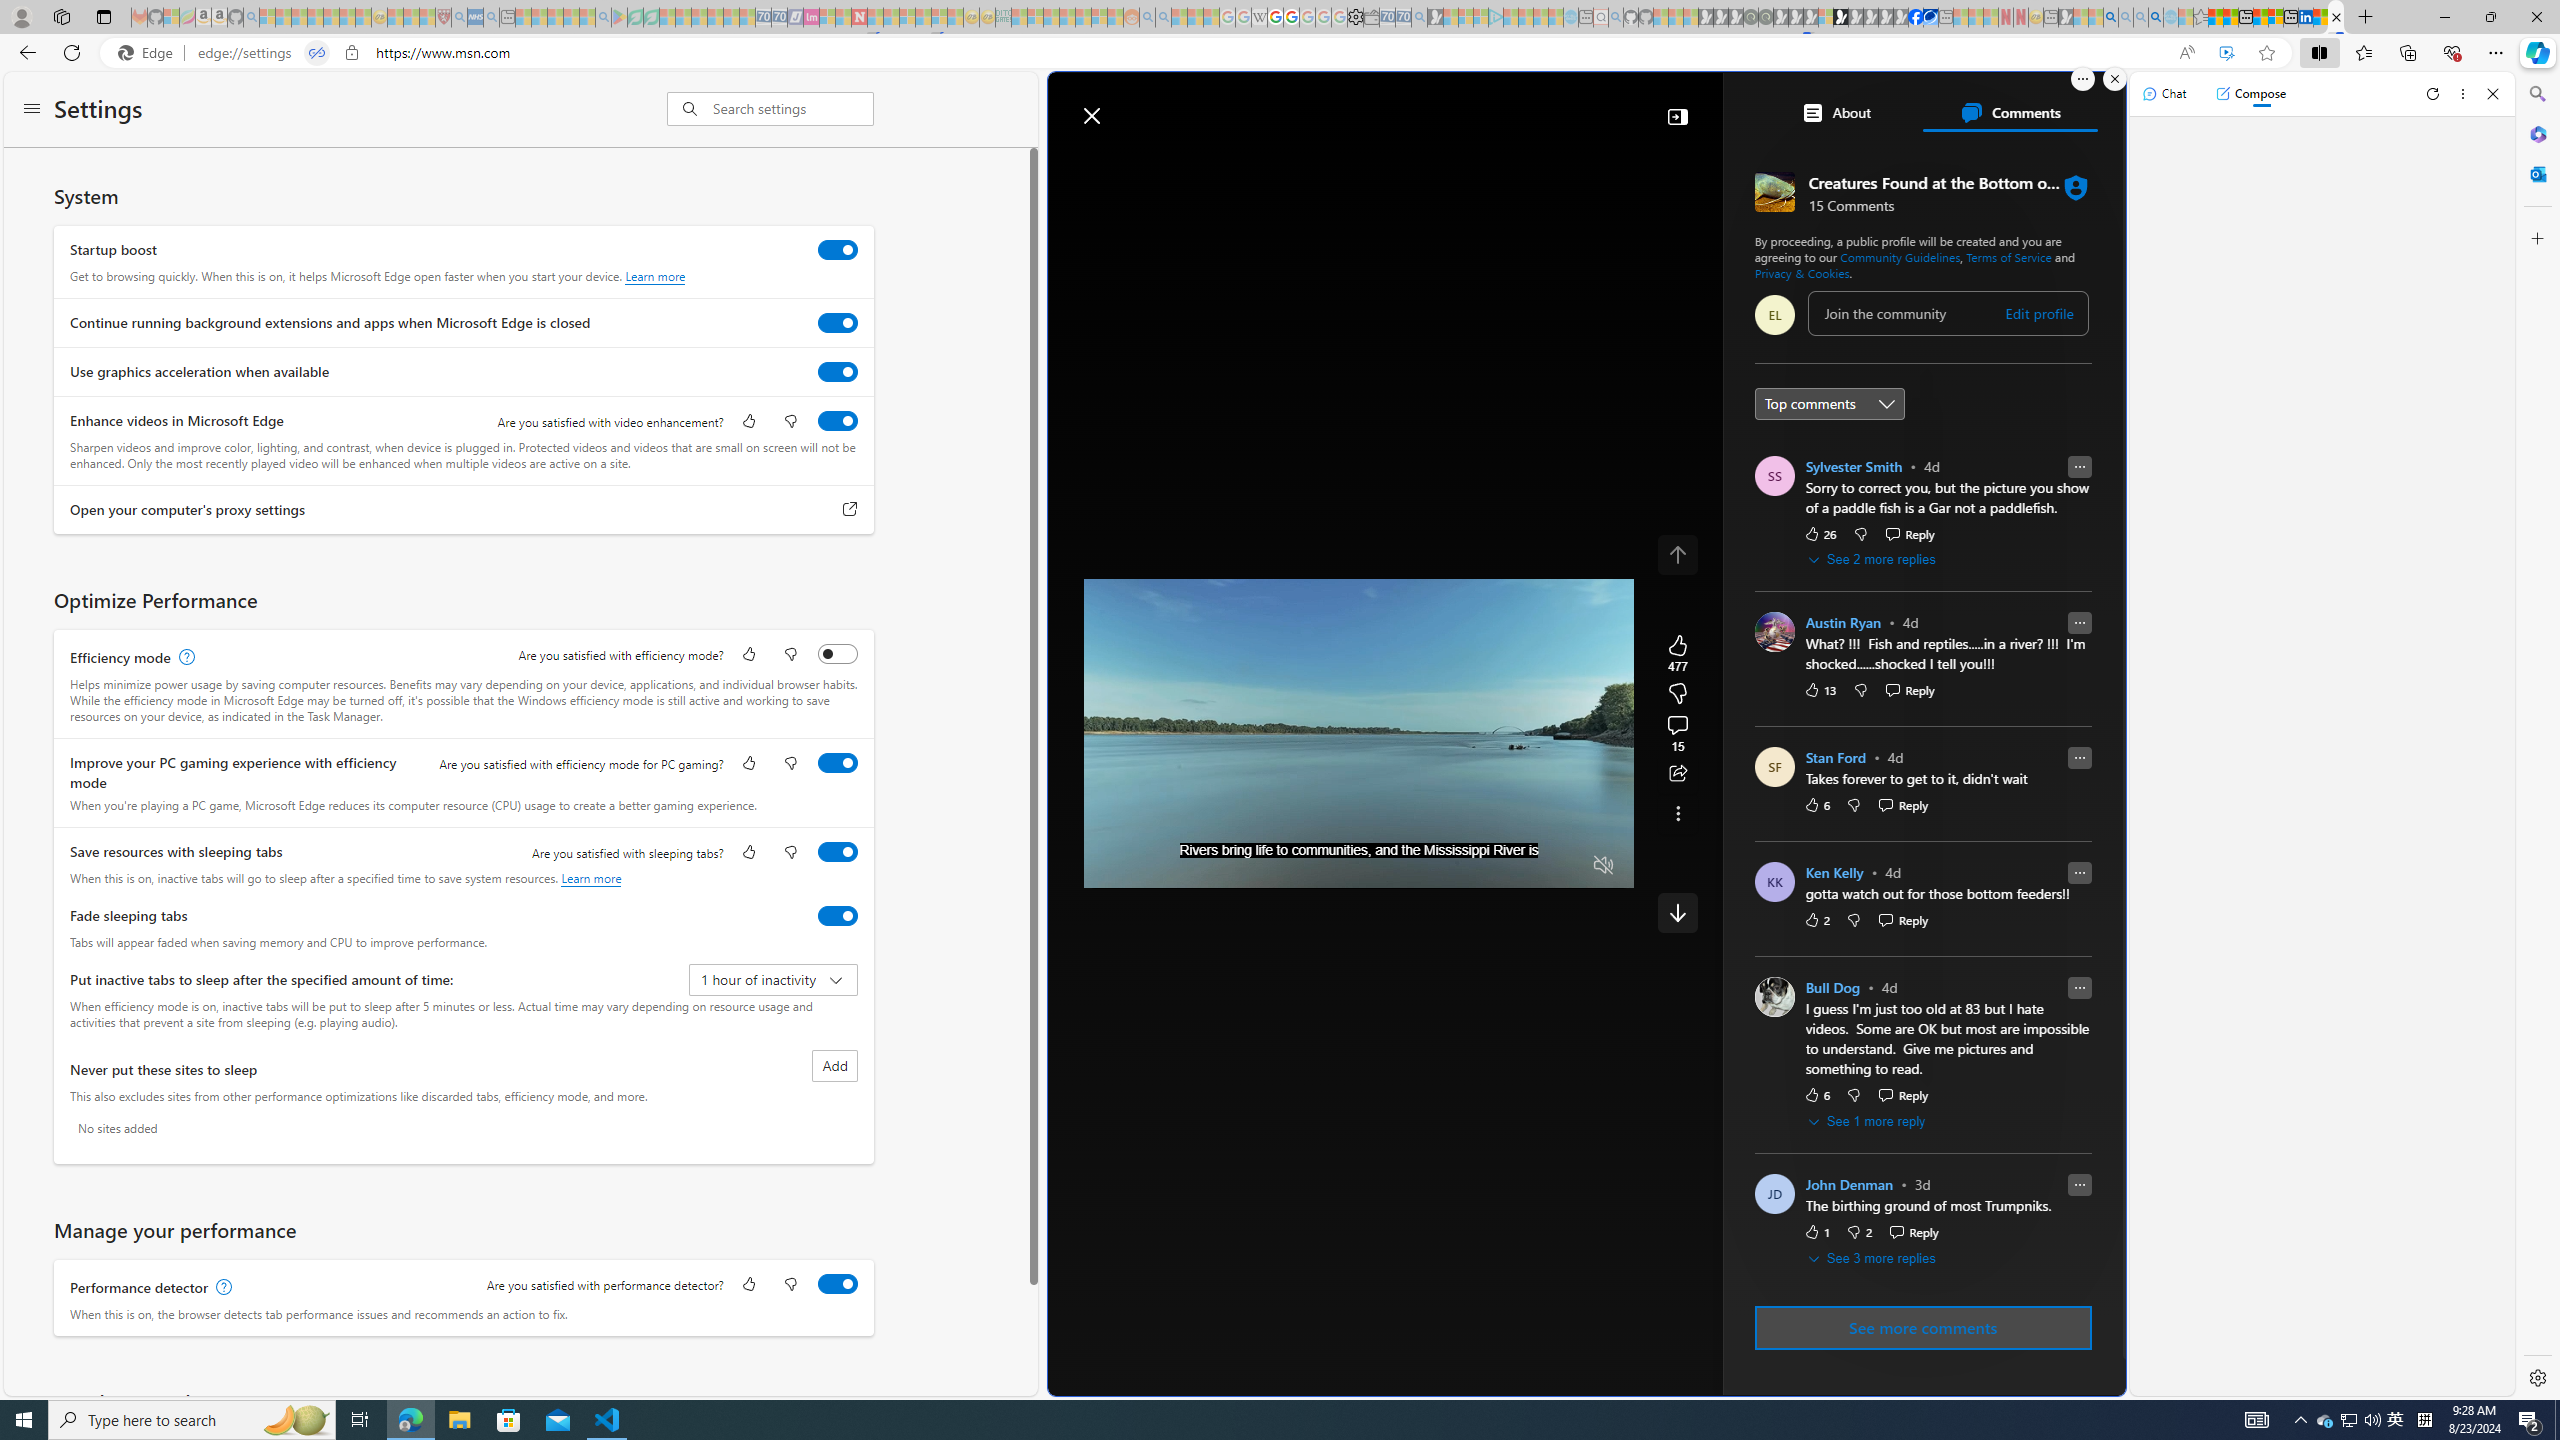 The image size is (2560, 1440). What do you see at coordinates (222, 1288) in the screenshot?
I see `Performance detector, learn more` at bounding box center [222, 1288].